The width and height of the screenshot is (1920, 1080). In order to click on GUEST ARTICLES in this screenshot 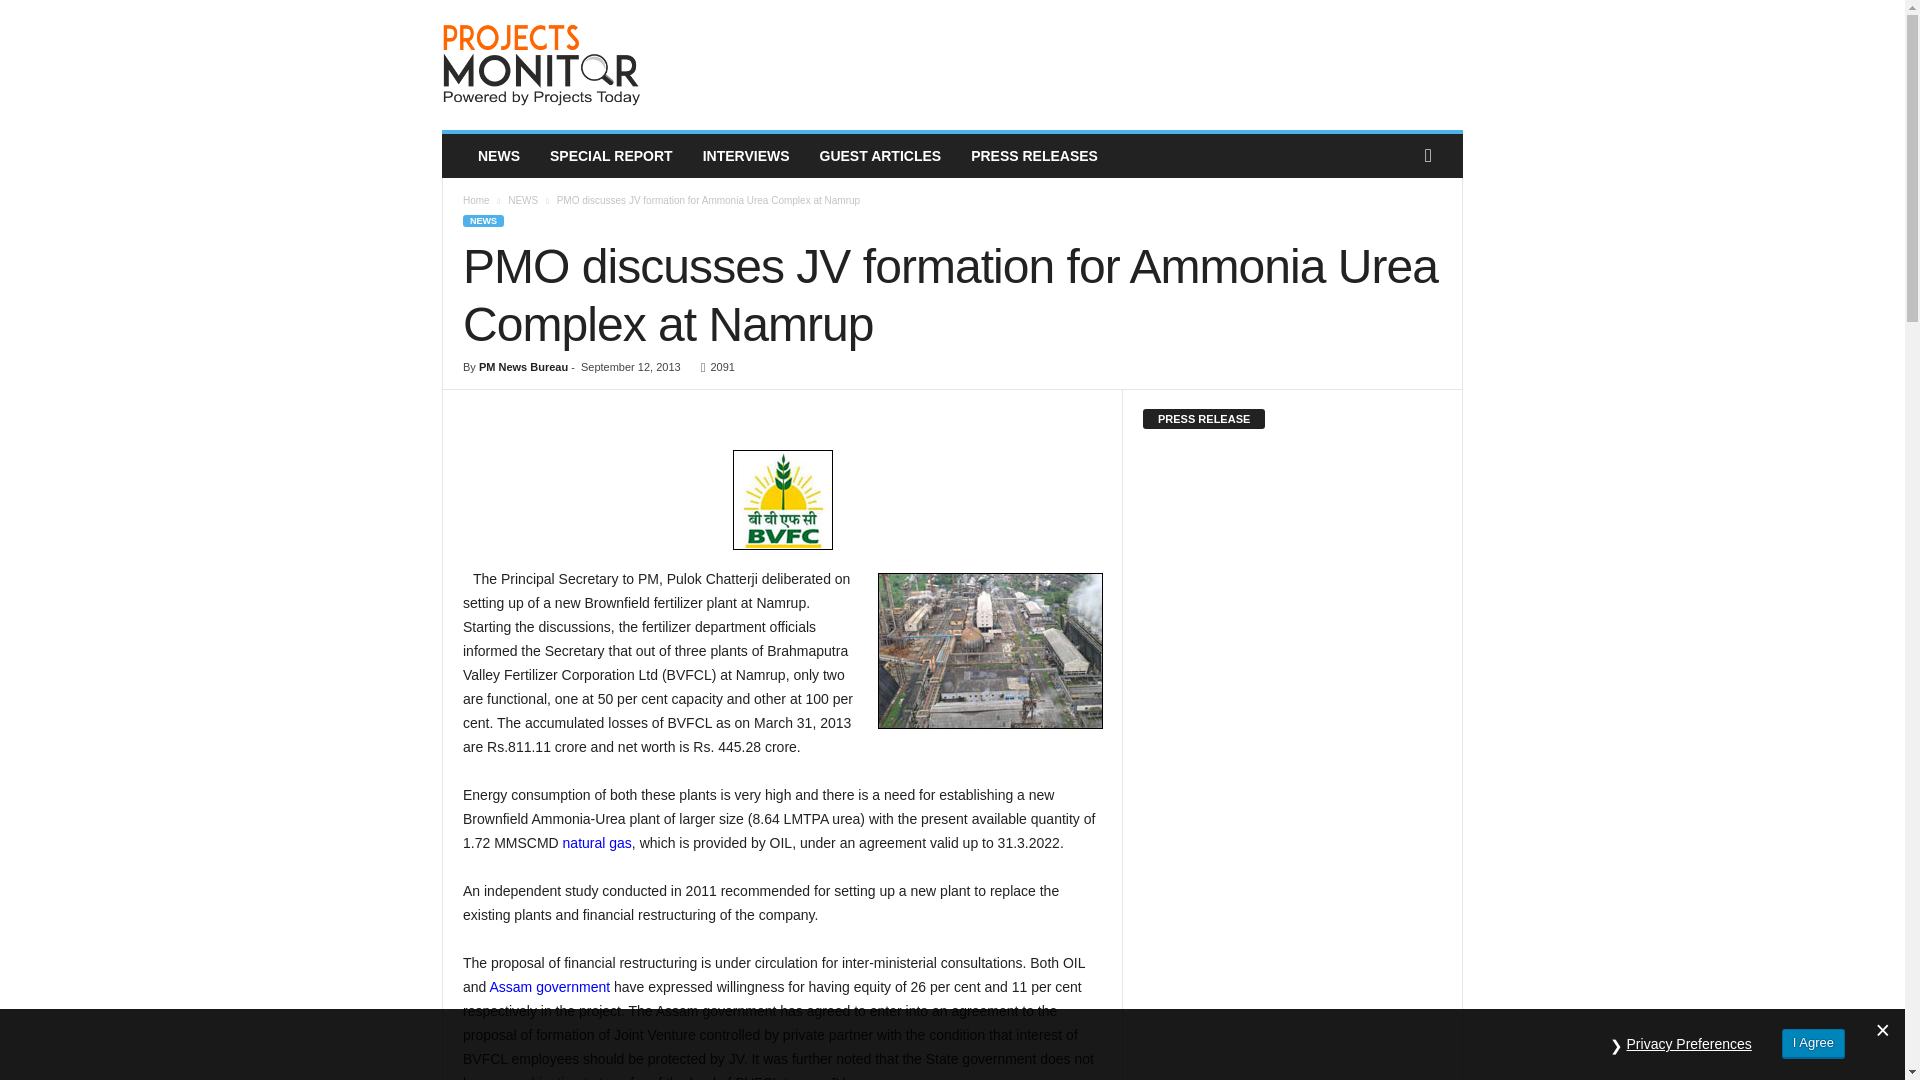, I will do `click(880, 156)`.